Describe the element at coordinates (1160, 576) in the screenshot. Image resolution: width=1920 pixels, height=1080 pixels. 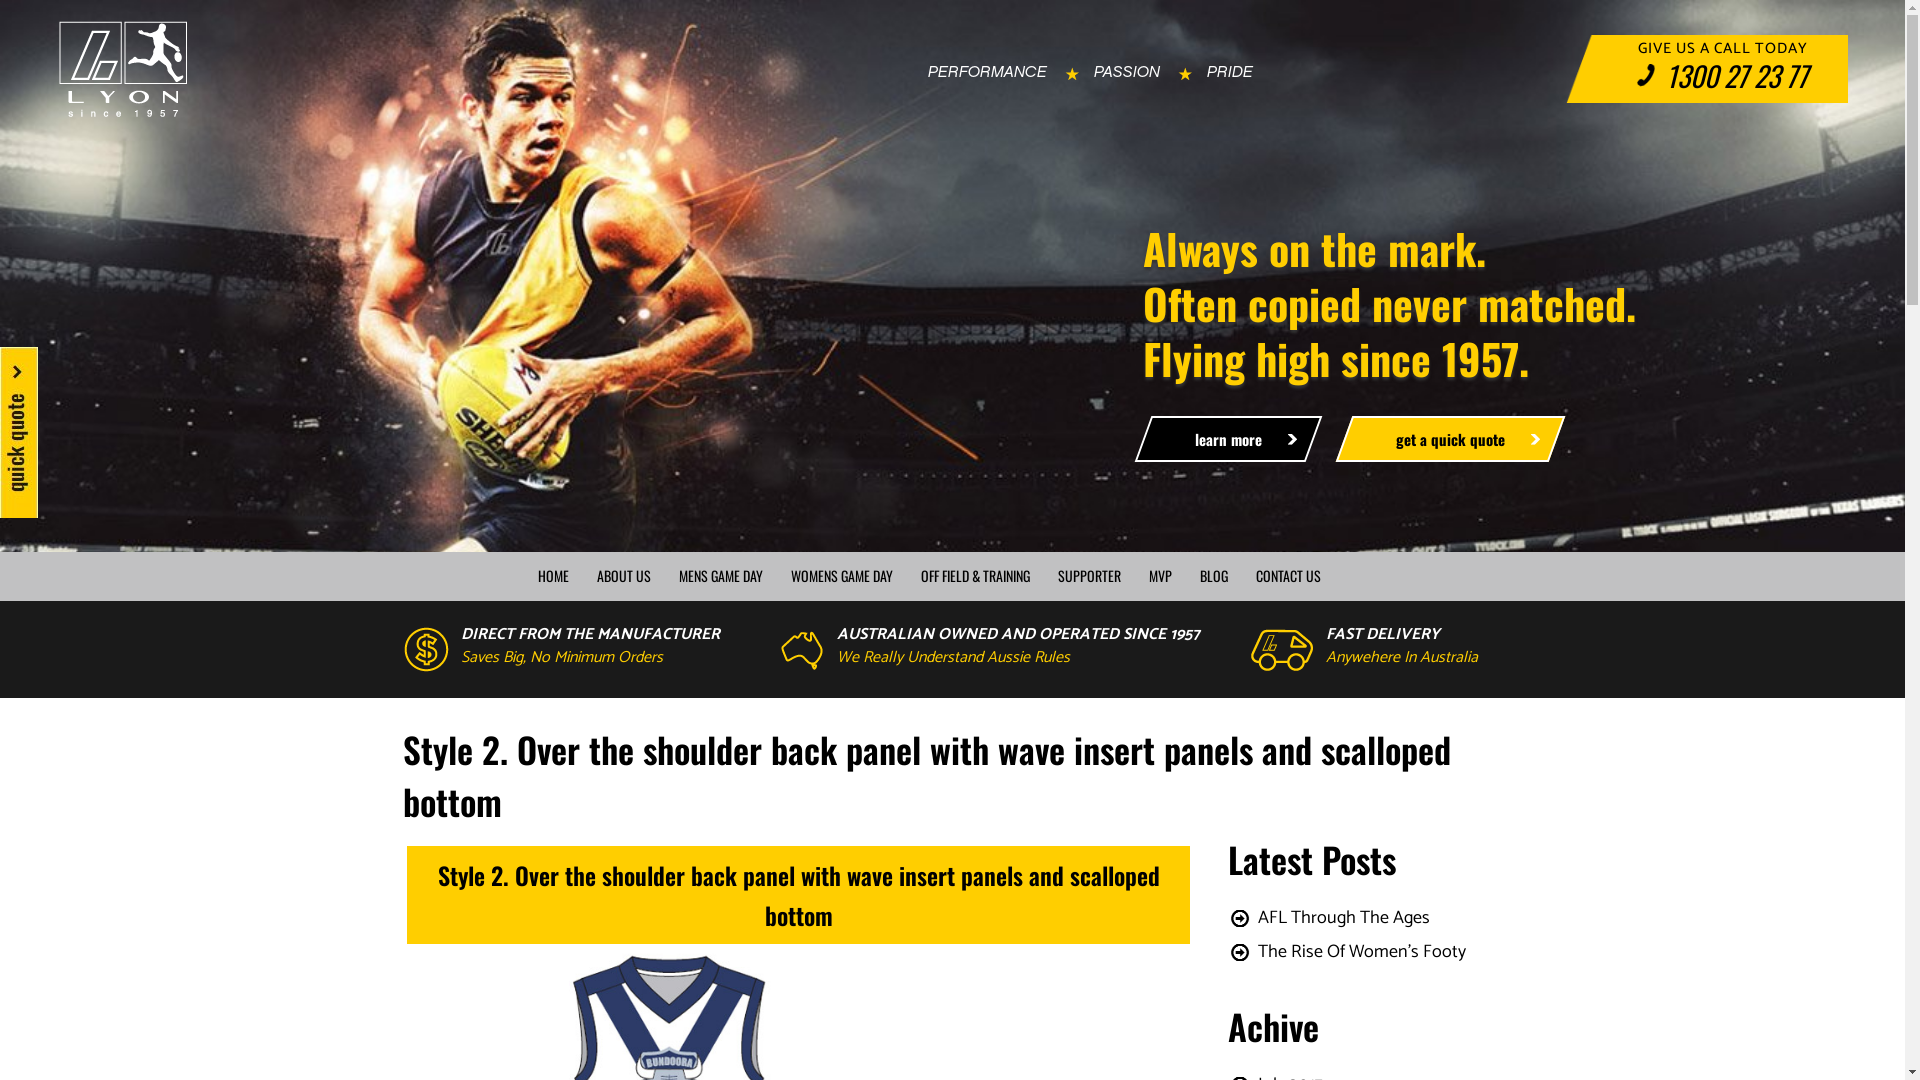
I see `MVP` at that location.